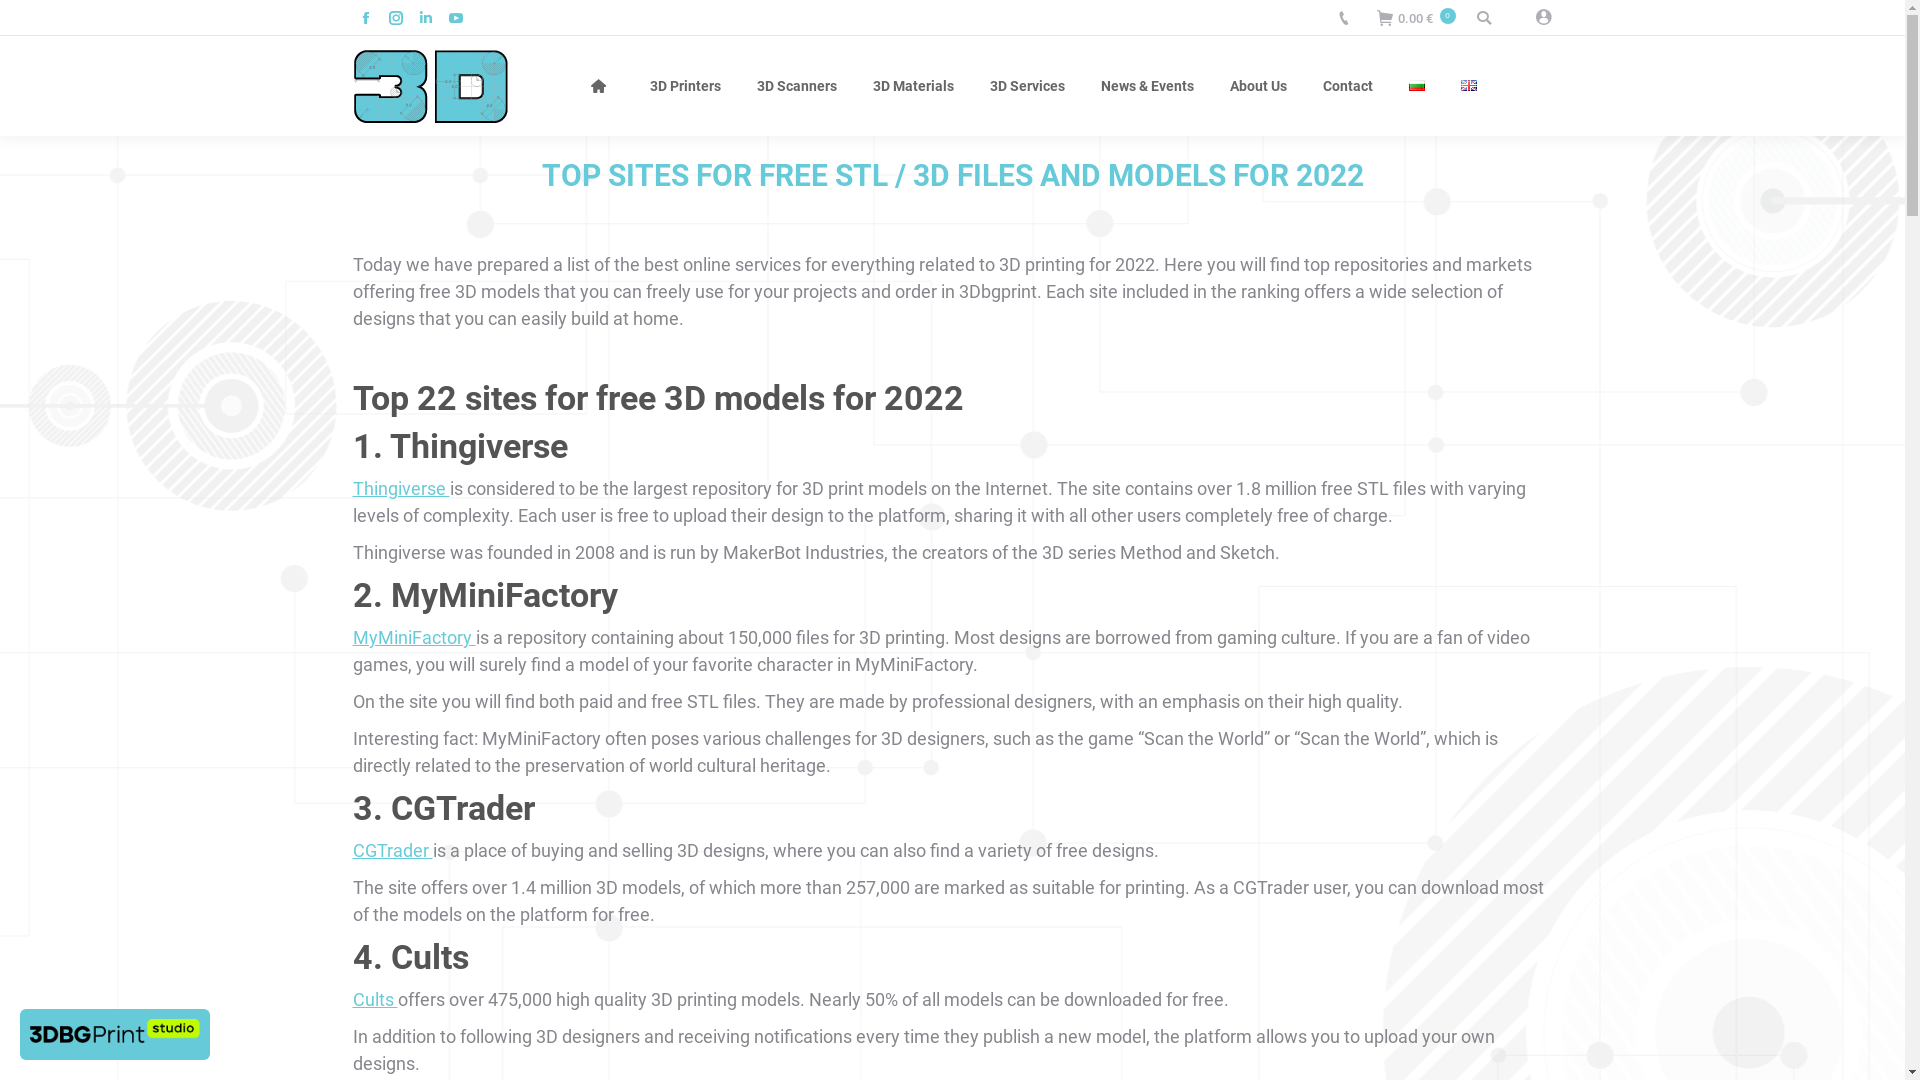 This screenshot has width=1920, height=1080. Describe the element at coordinates (914, 86) in the screenshot. I see `3D Materials` at that location.